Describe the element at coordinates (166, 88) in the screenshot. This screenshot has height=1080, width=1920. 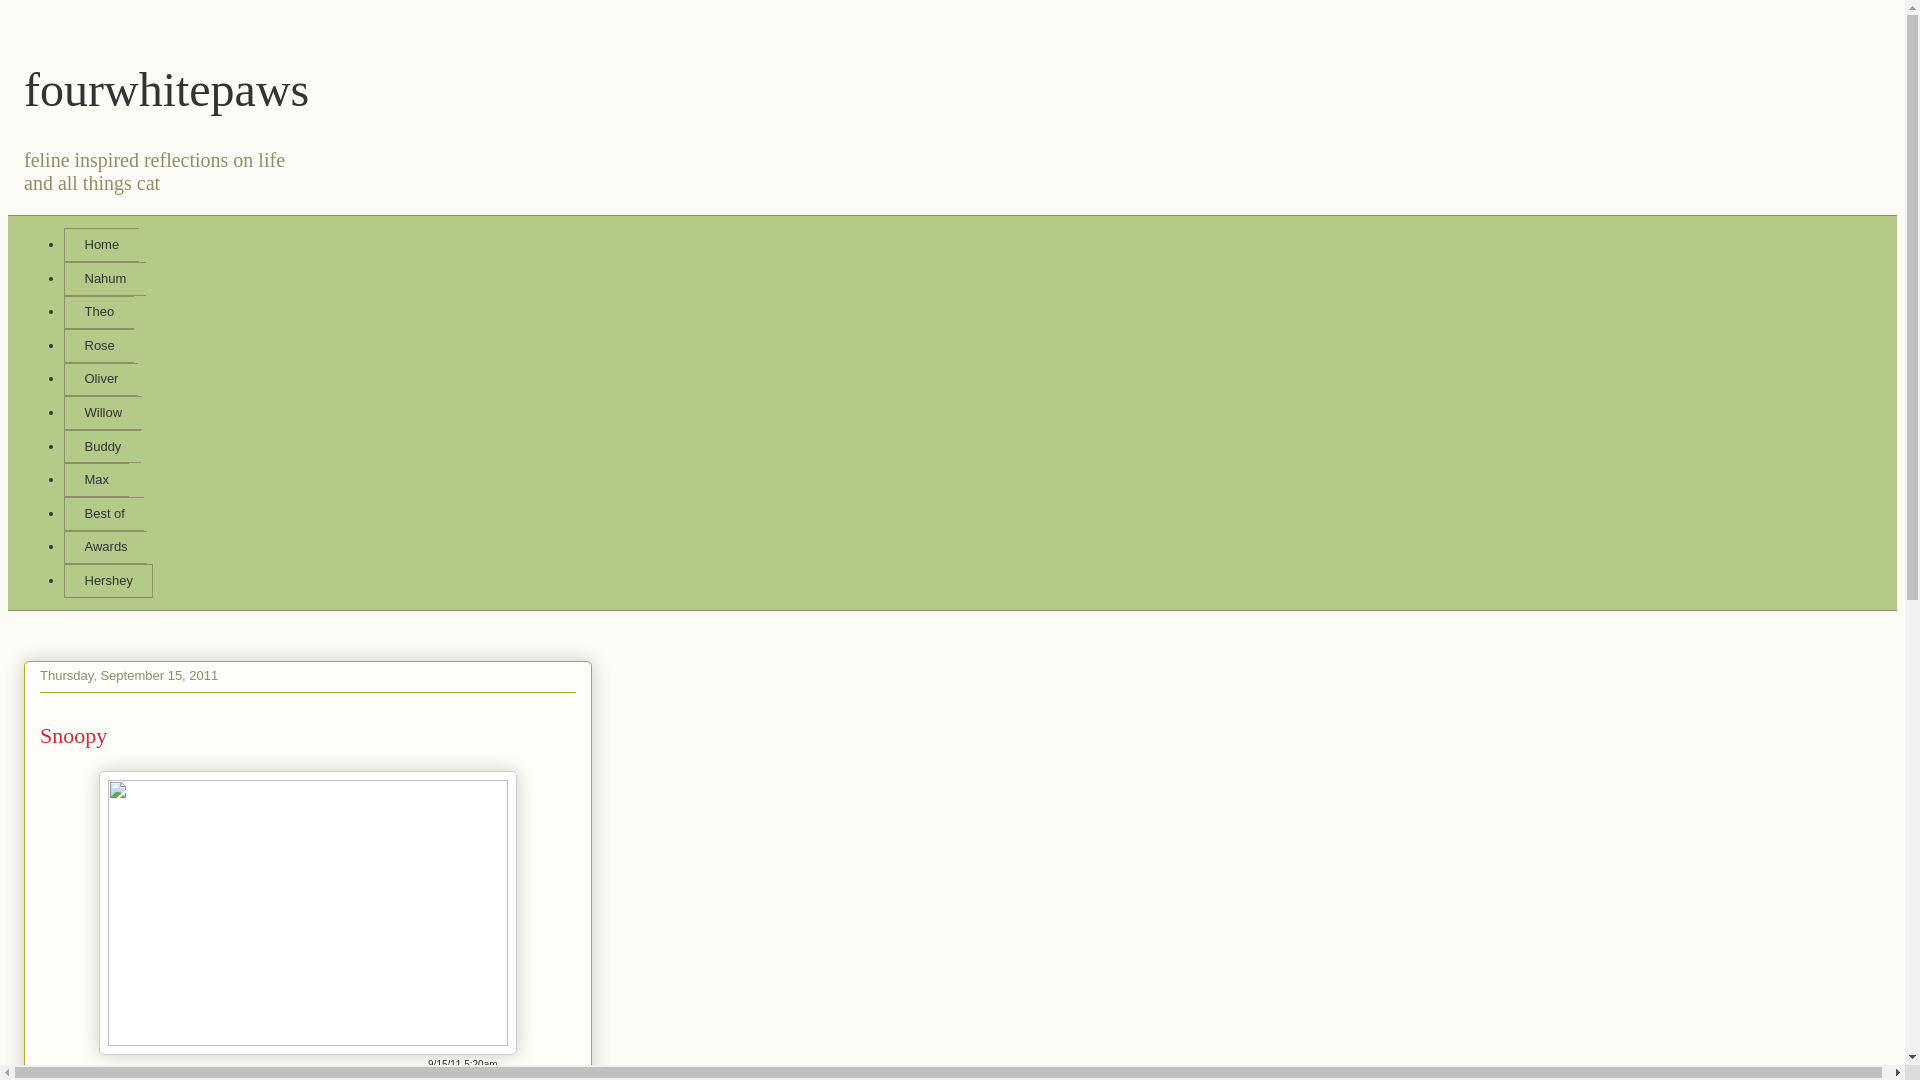
I see `fourwhitepaws` at that location.